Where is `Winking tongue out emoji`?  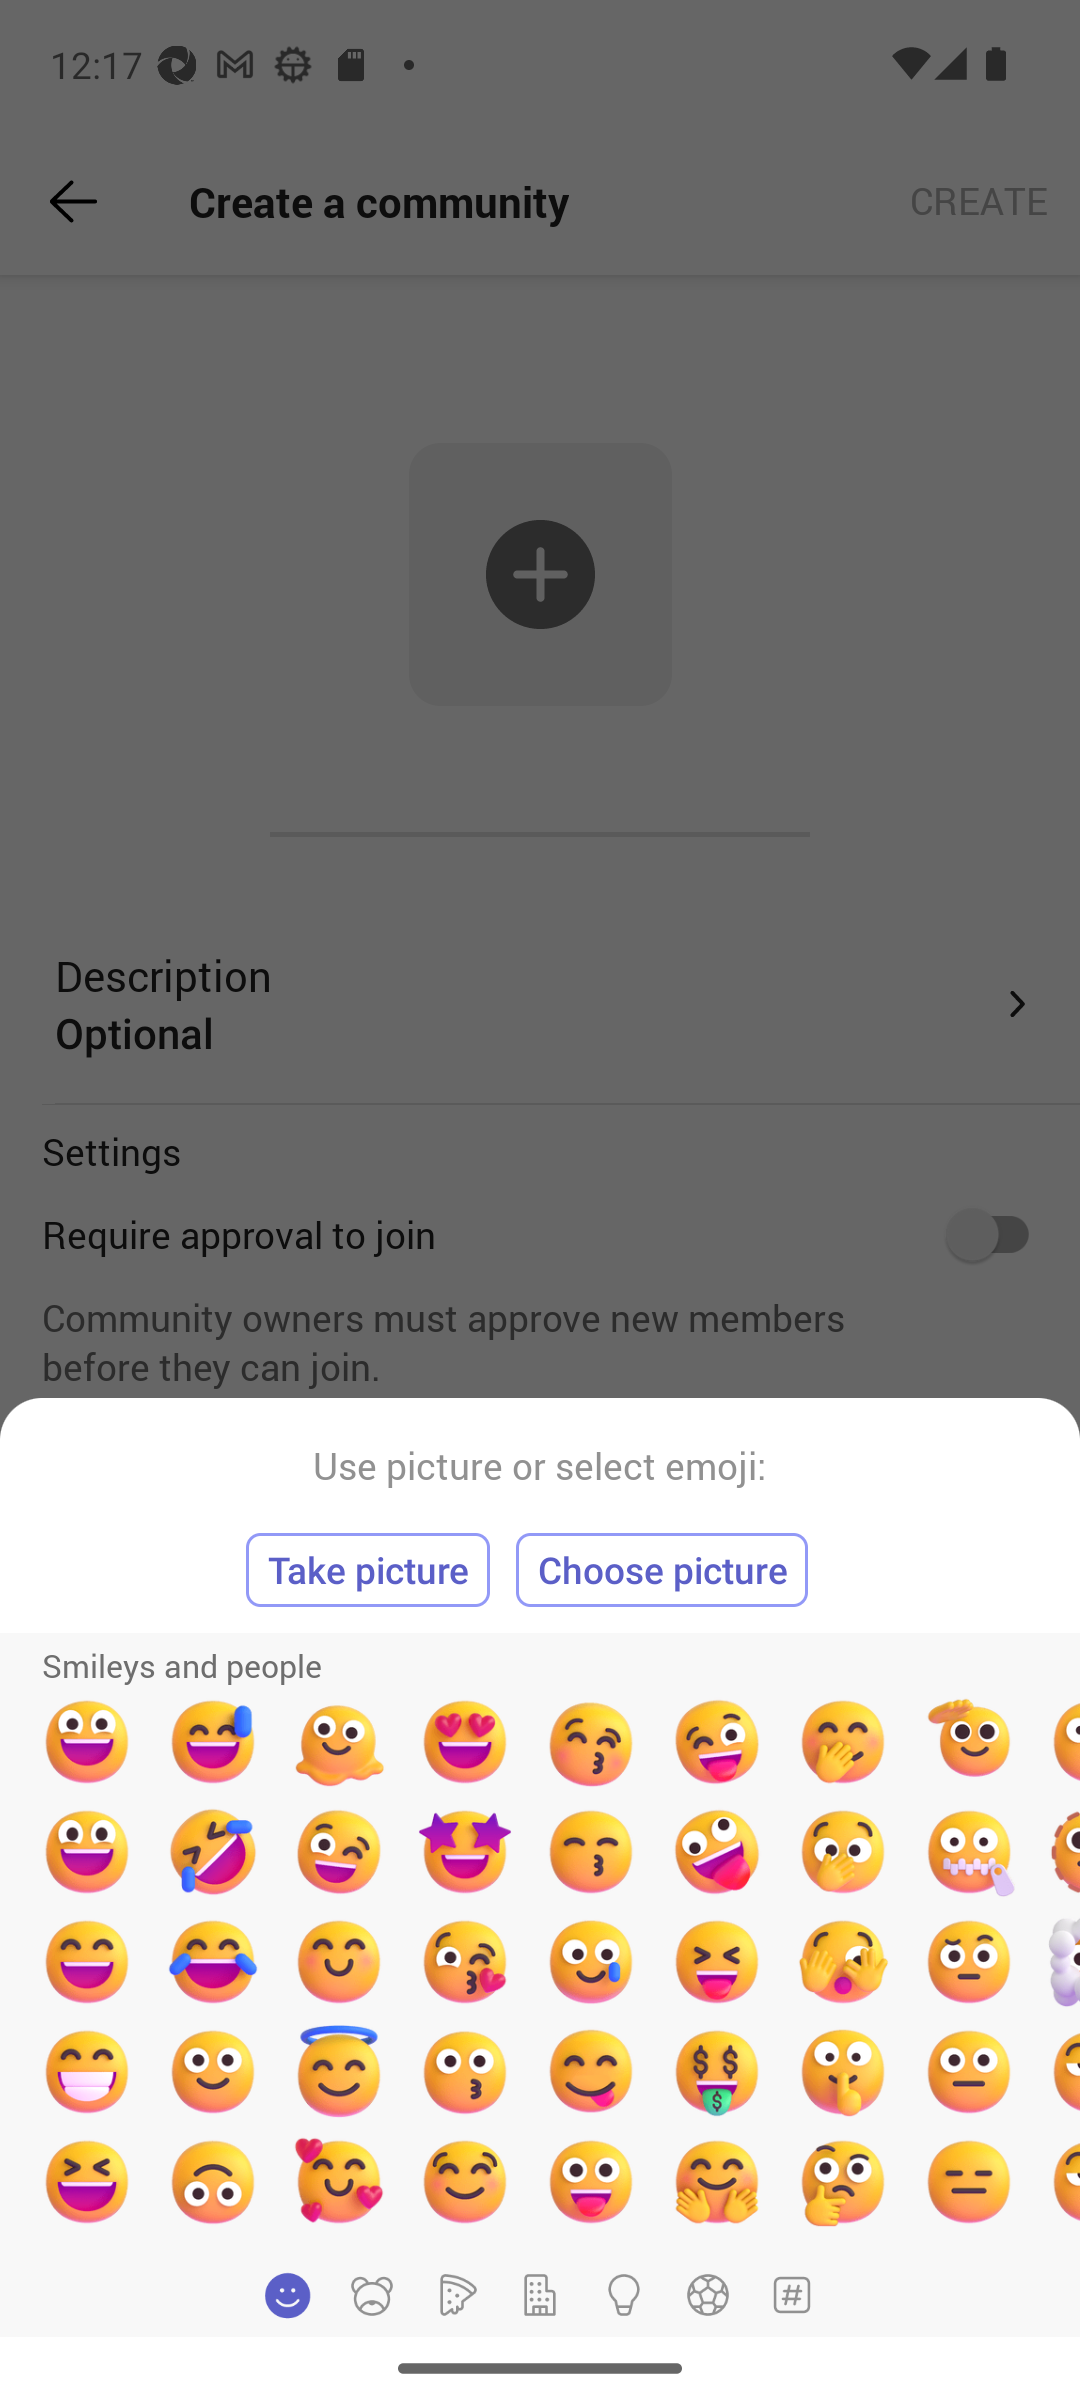 Winking tongue out emoji is located at coordinates (717, 1742).